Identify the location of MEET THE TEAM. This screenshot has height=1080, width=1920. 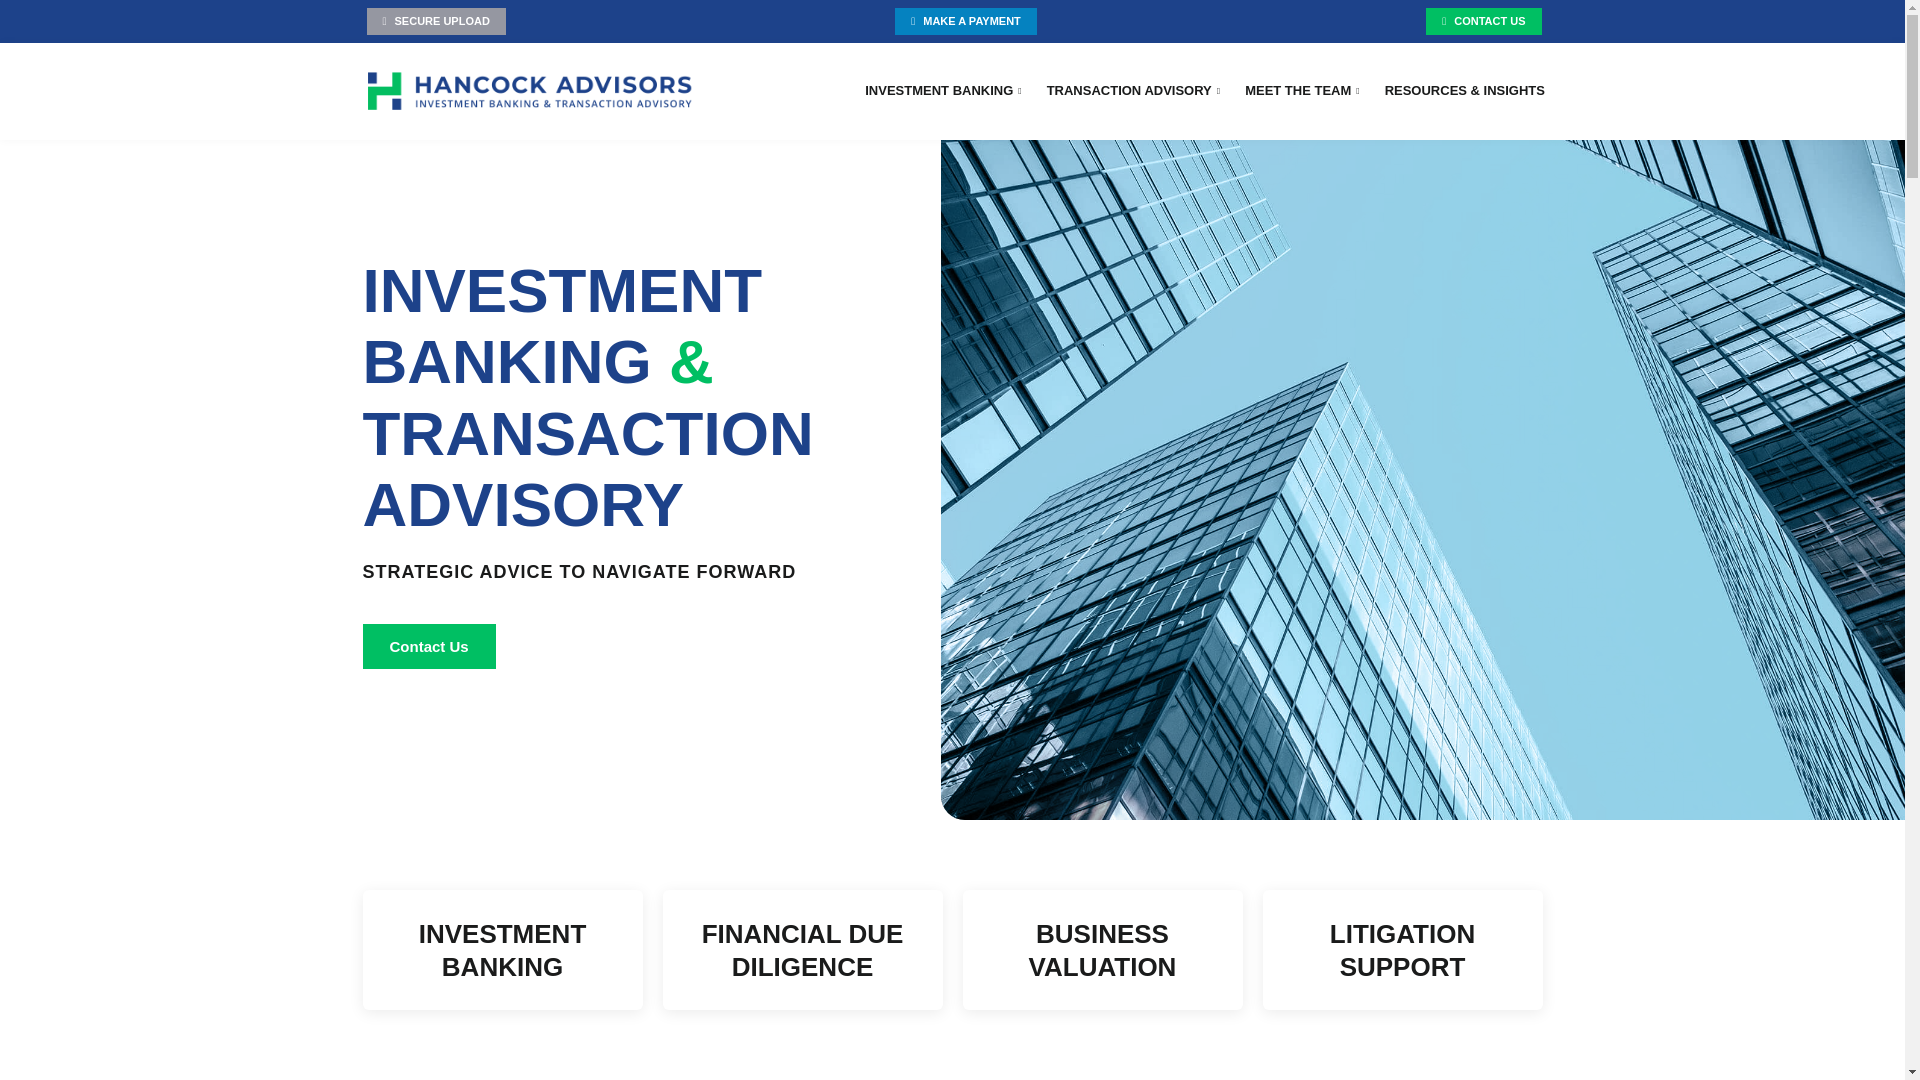
(1302, 91).